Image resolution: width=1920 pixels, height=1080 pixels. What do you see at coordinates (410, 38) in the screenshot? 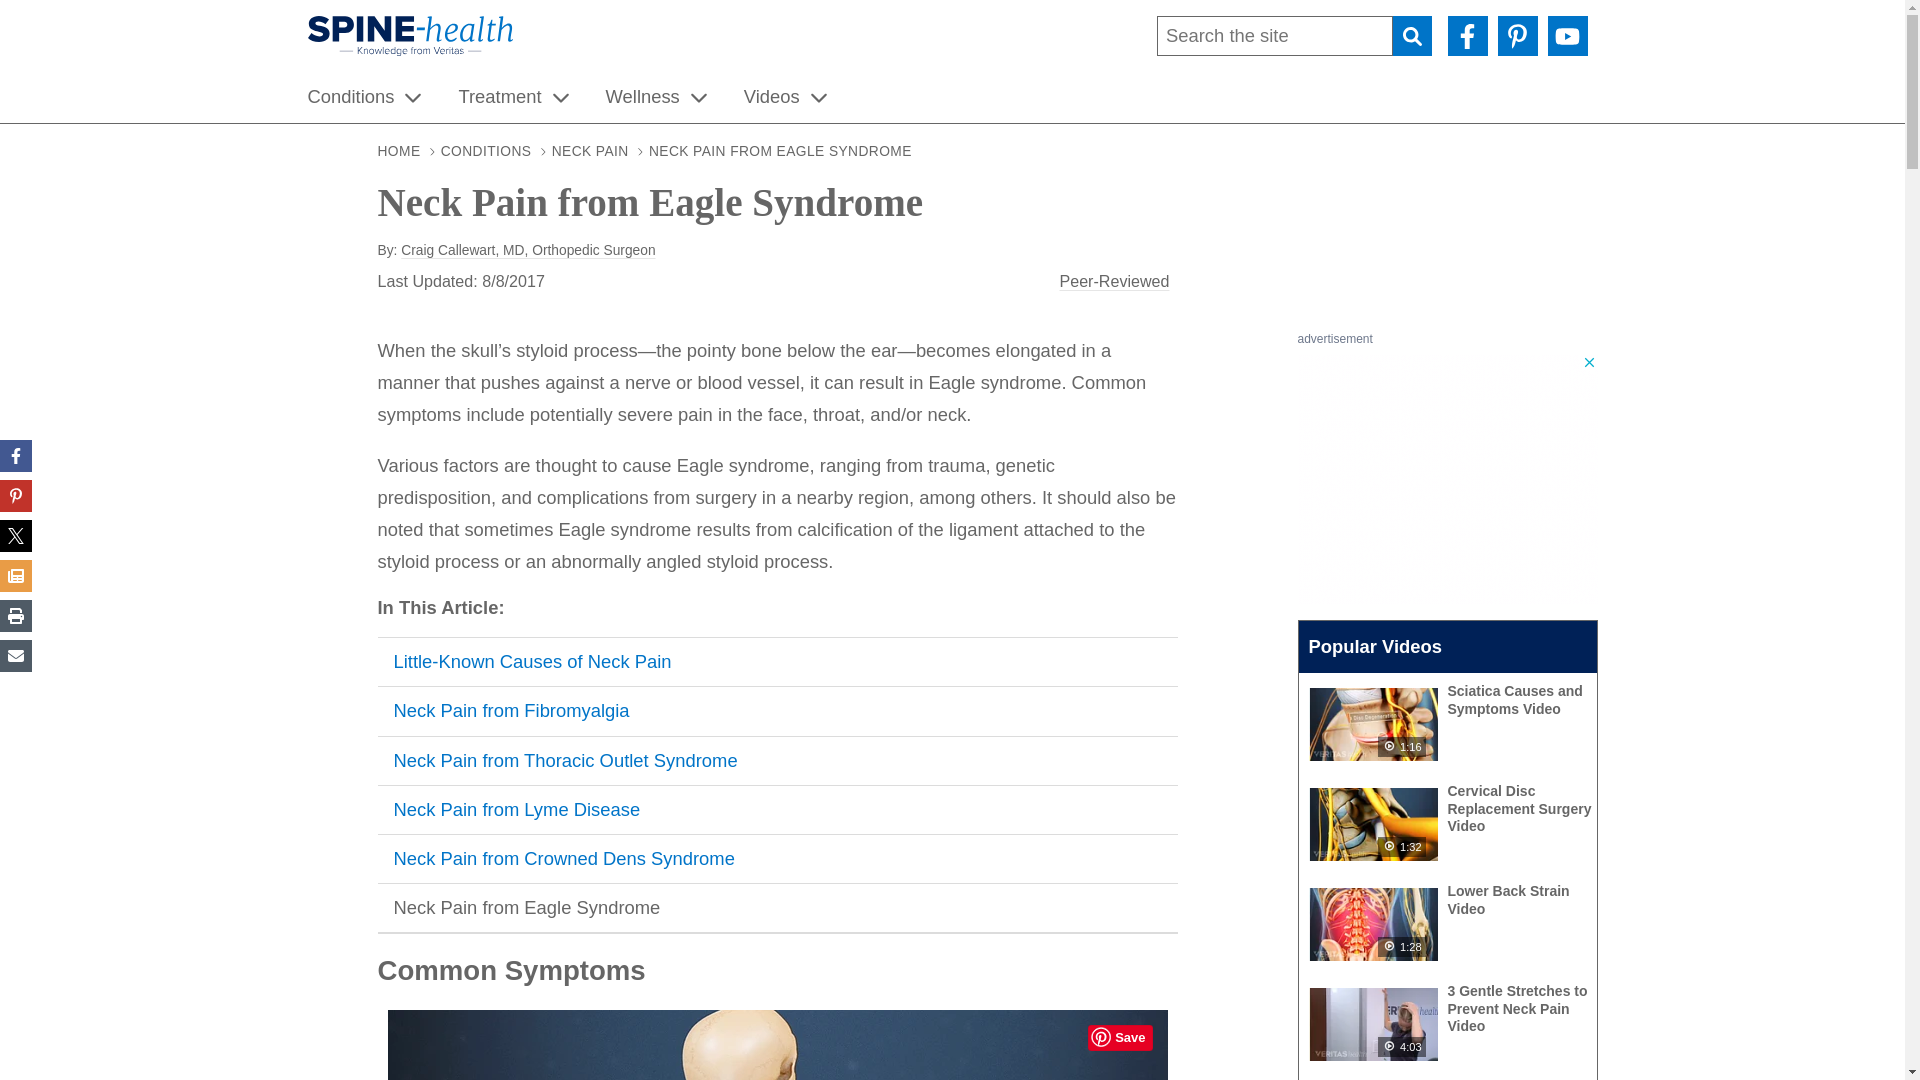
I see `Spine-health Home` at bounding box center [410, 38].